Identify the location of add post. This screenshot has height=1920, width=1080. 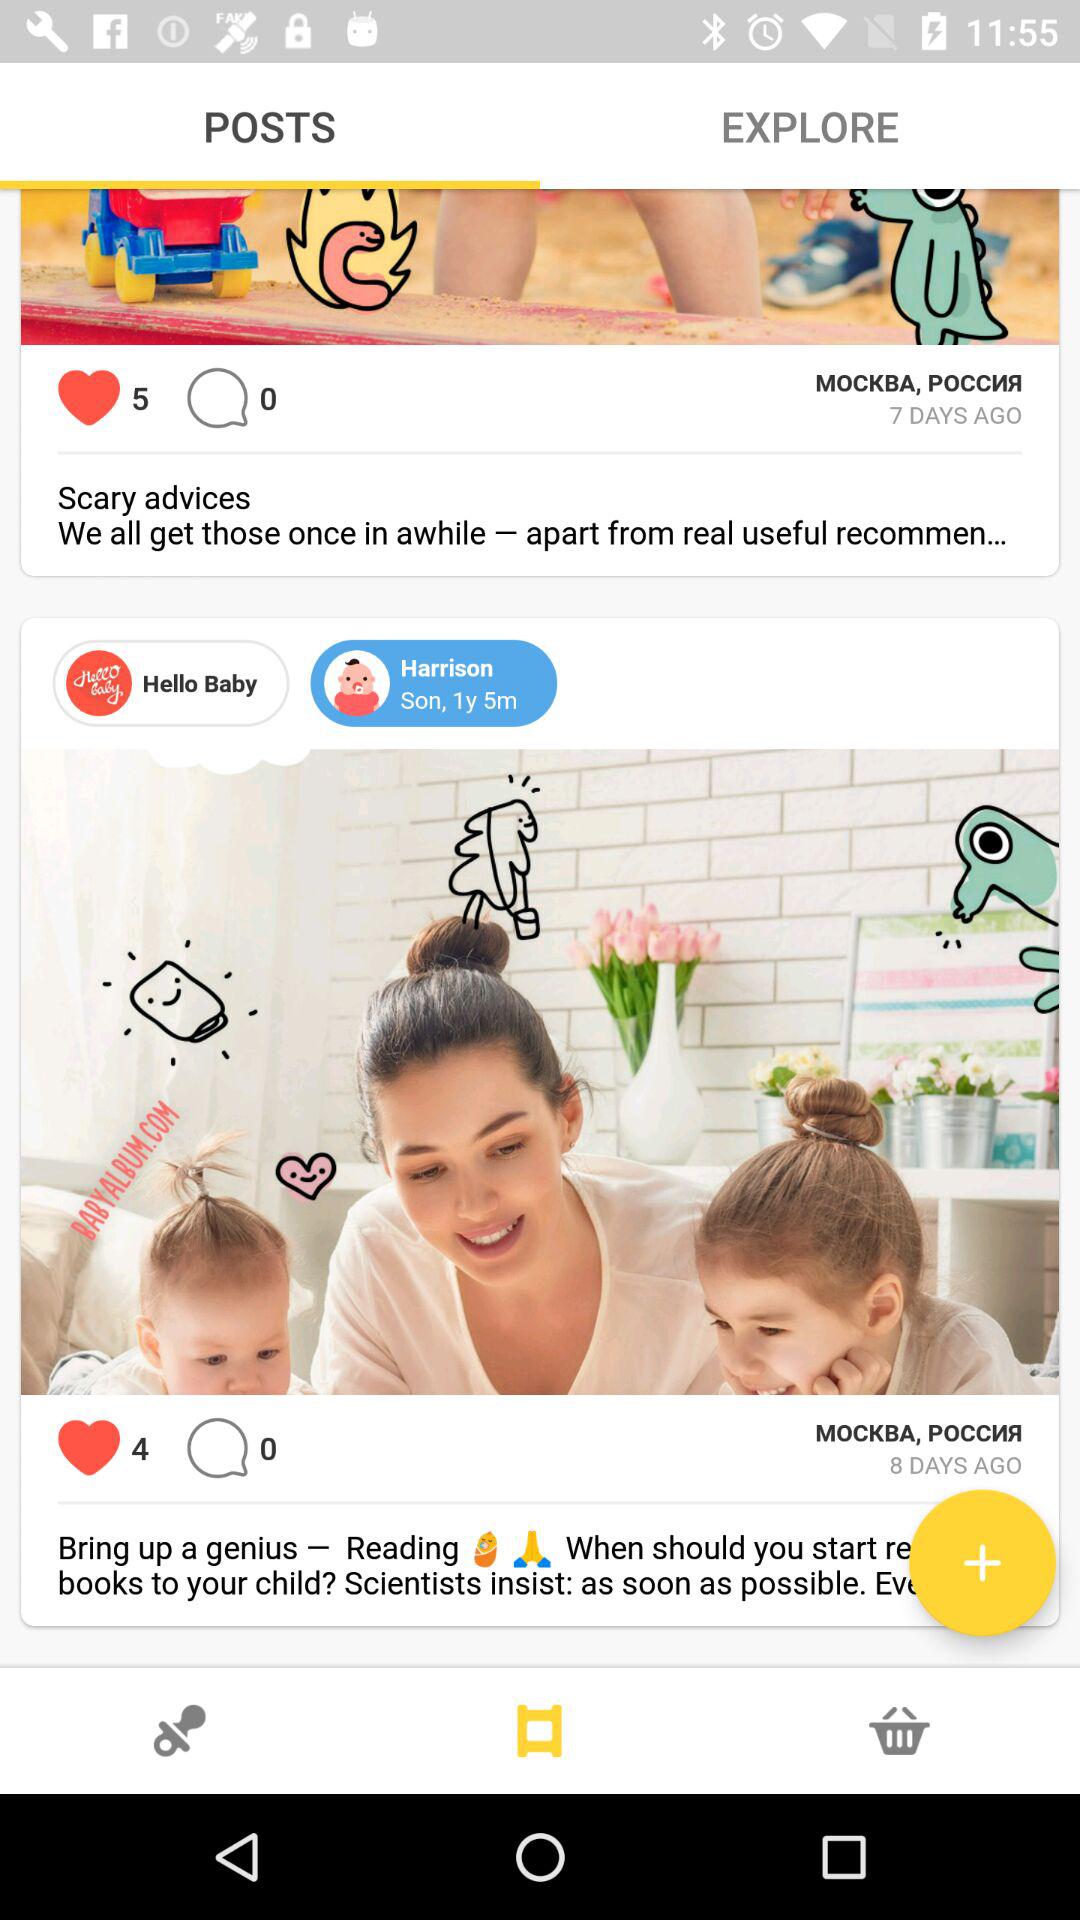
(982, 1562).